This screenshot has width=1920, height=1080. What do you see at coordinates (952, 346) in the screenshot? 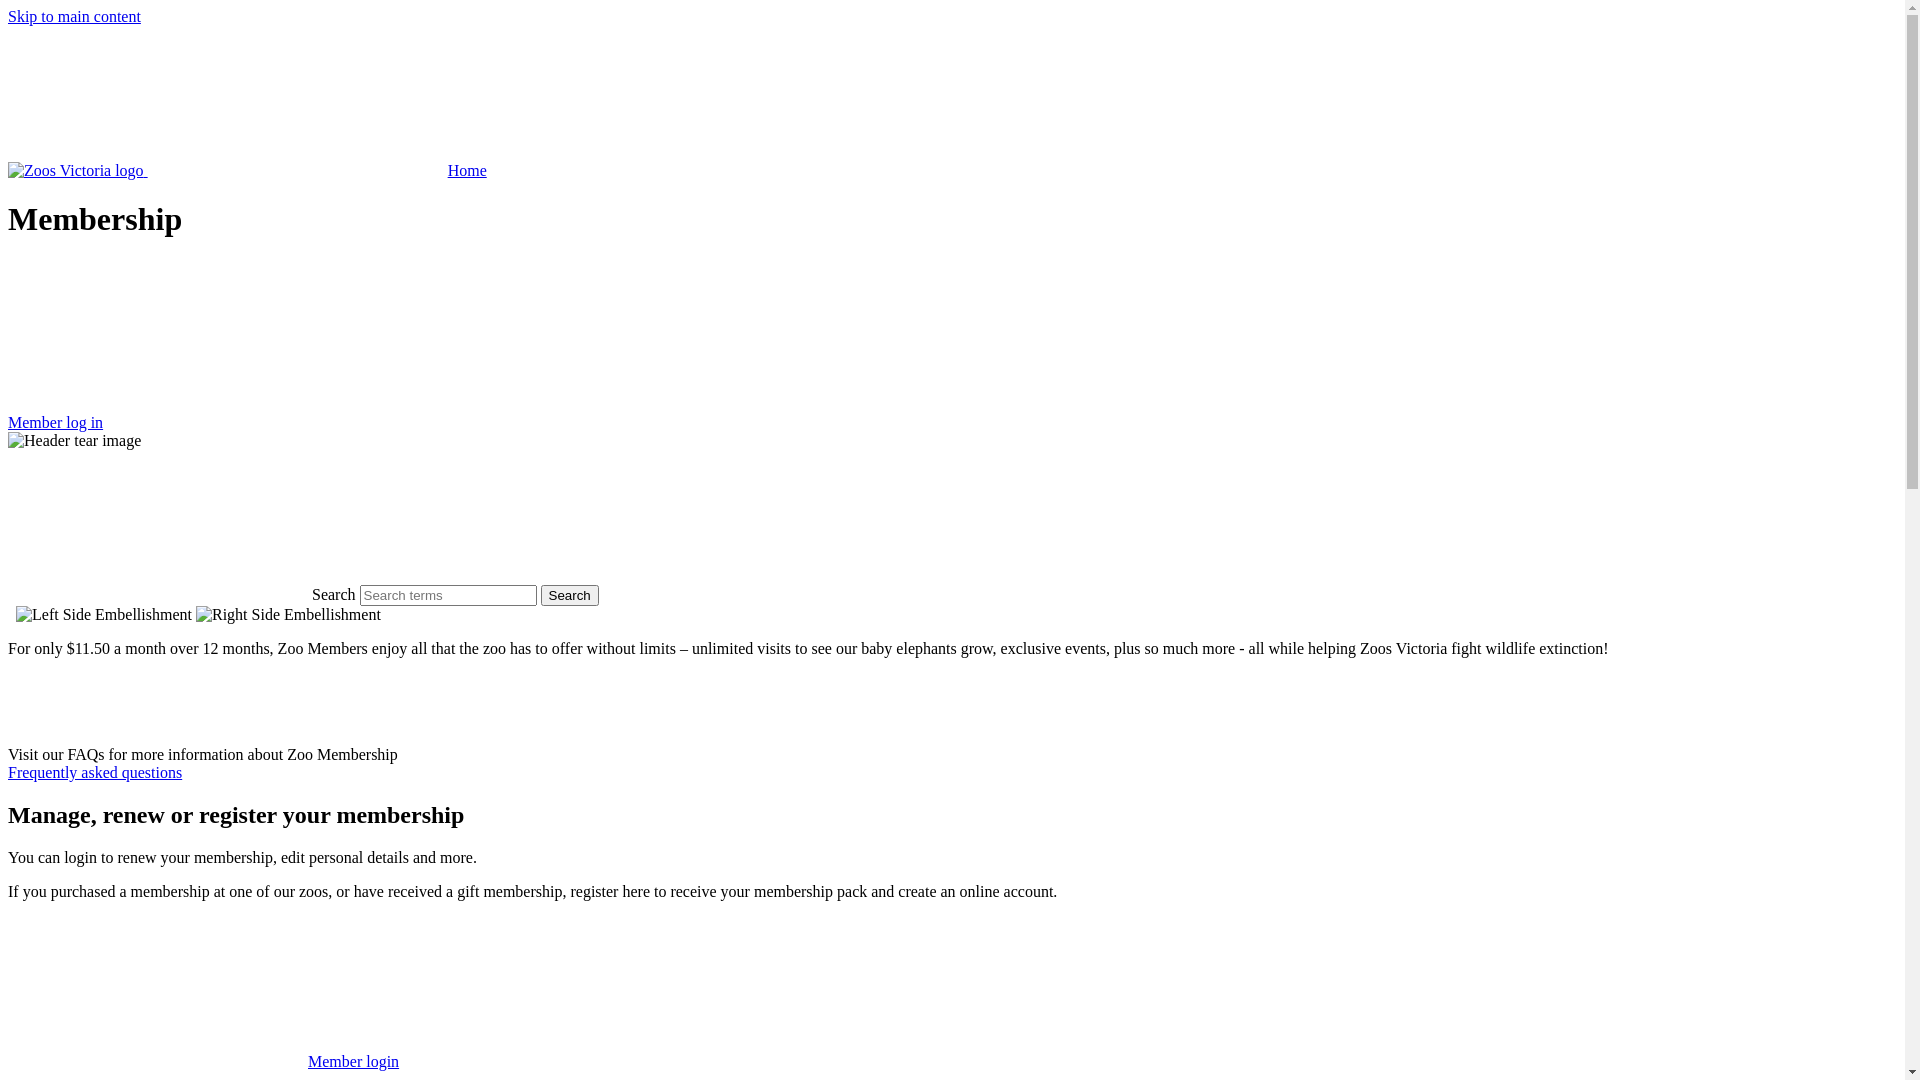
I see `Member log in` at bounding box center [952, 346].